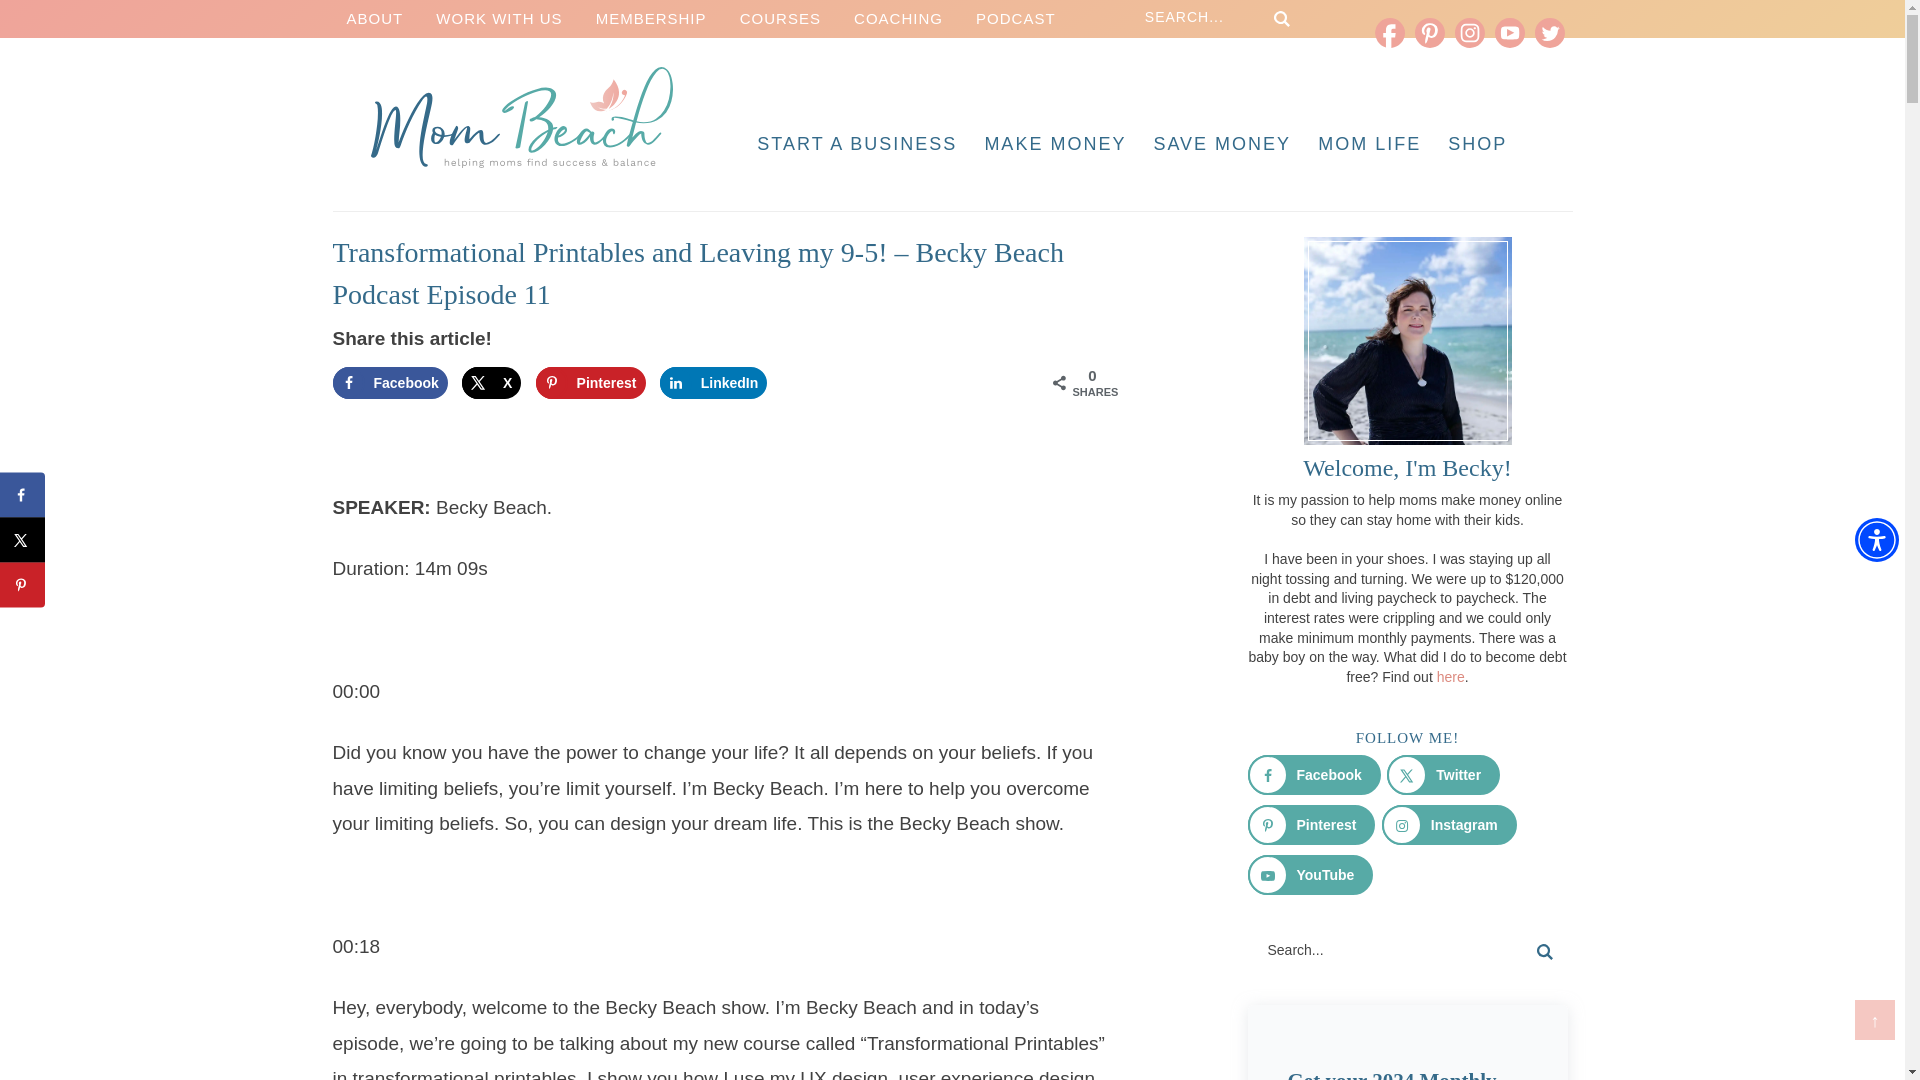  Describe the element at coordinates (714, 382) in the screenshot. I see `Share on LinkedIn` at that location.